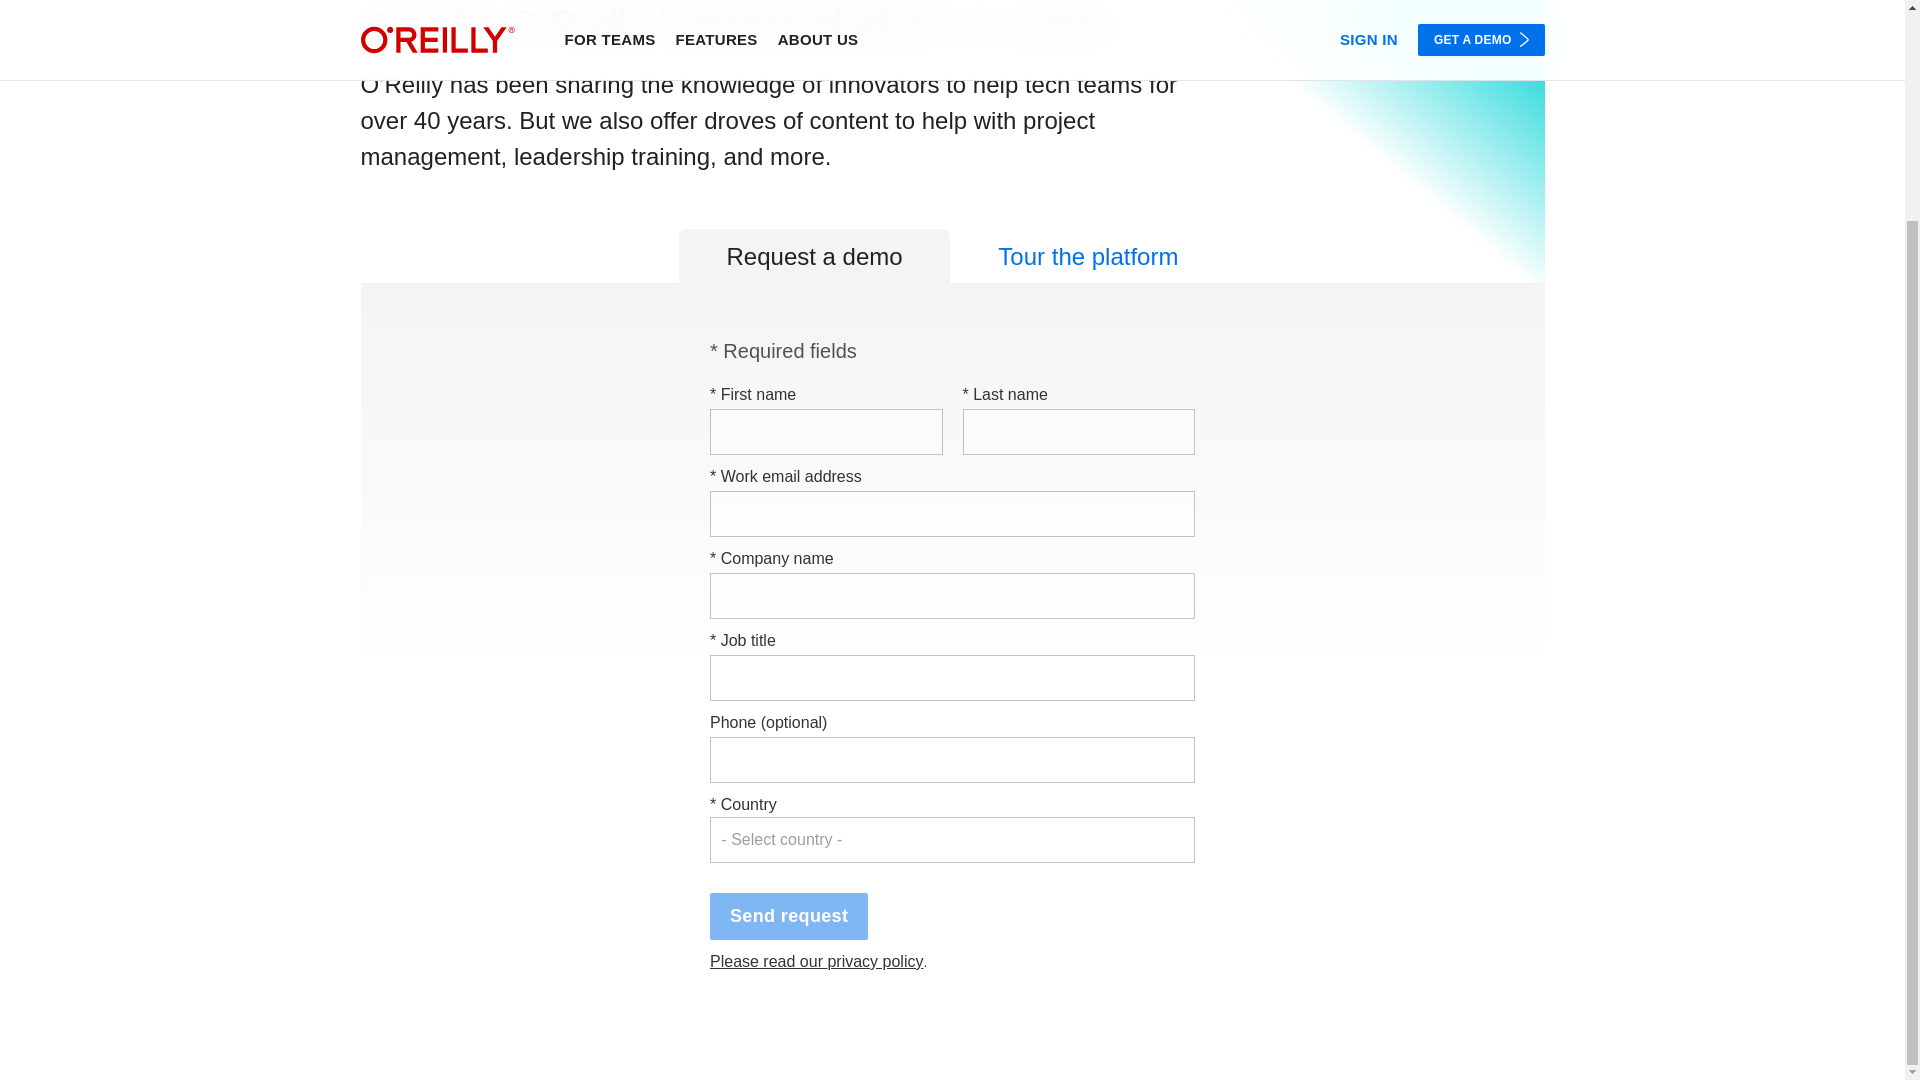 This screenshot has width=1920, height=1080. Describe the element at coordinates (814, 255) in the screenshot. I see `Request a demo` at that location.